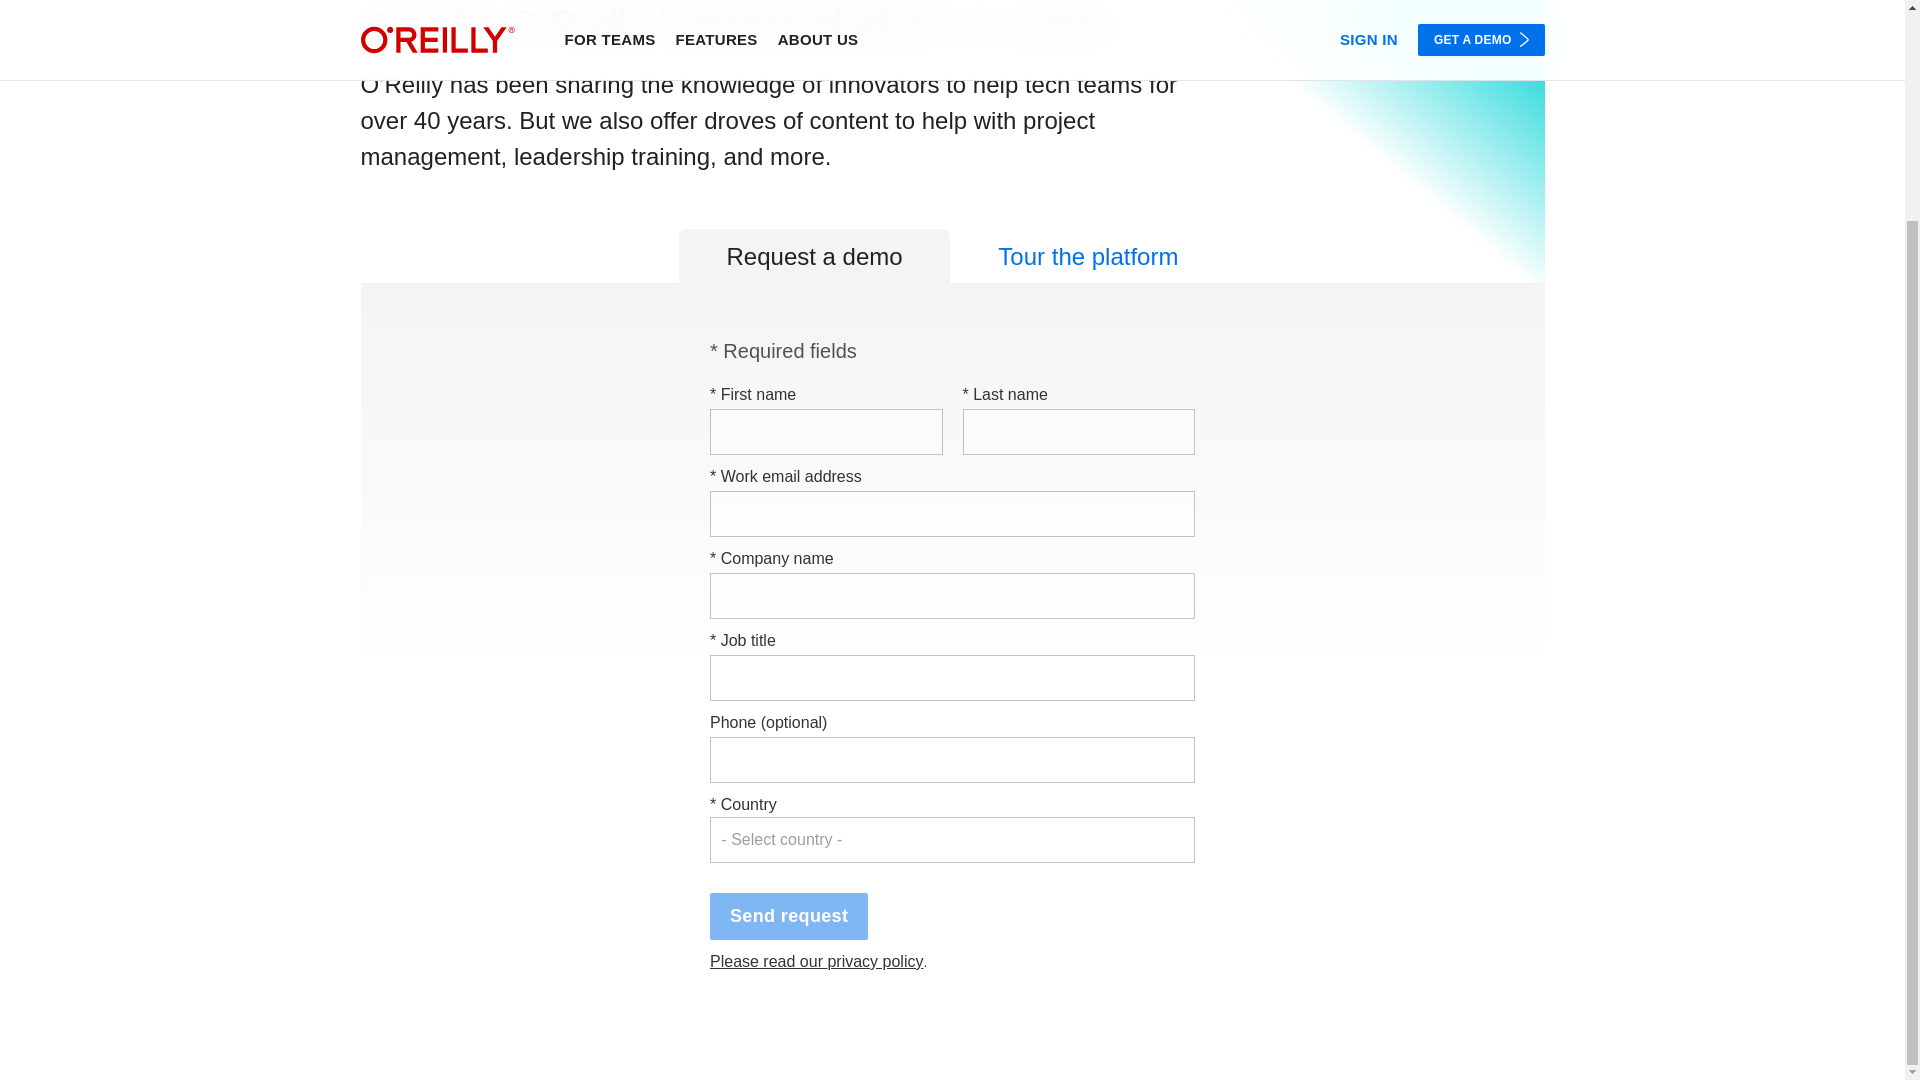 This screenshot has width=1920, height=1080. Describe the element at coordinates (814, 255) in the screenshot. I see `Request a demo` at that location.